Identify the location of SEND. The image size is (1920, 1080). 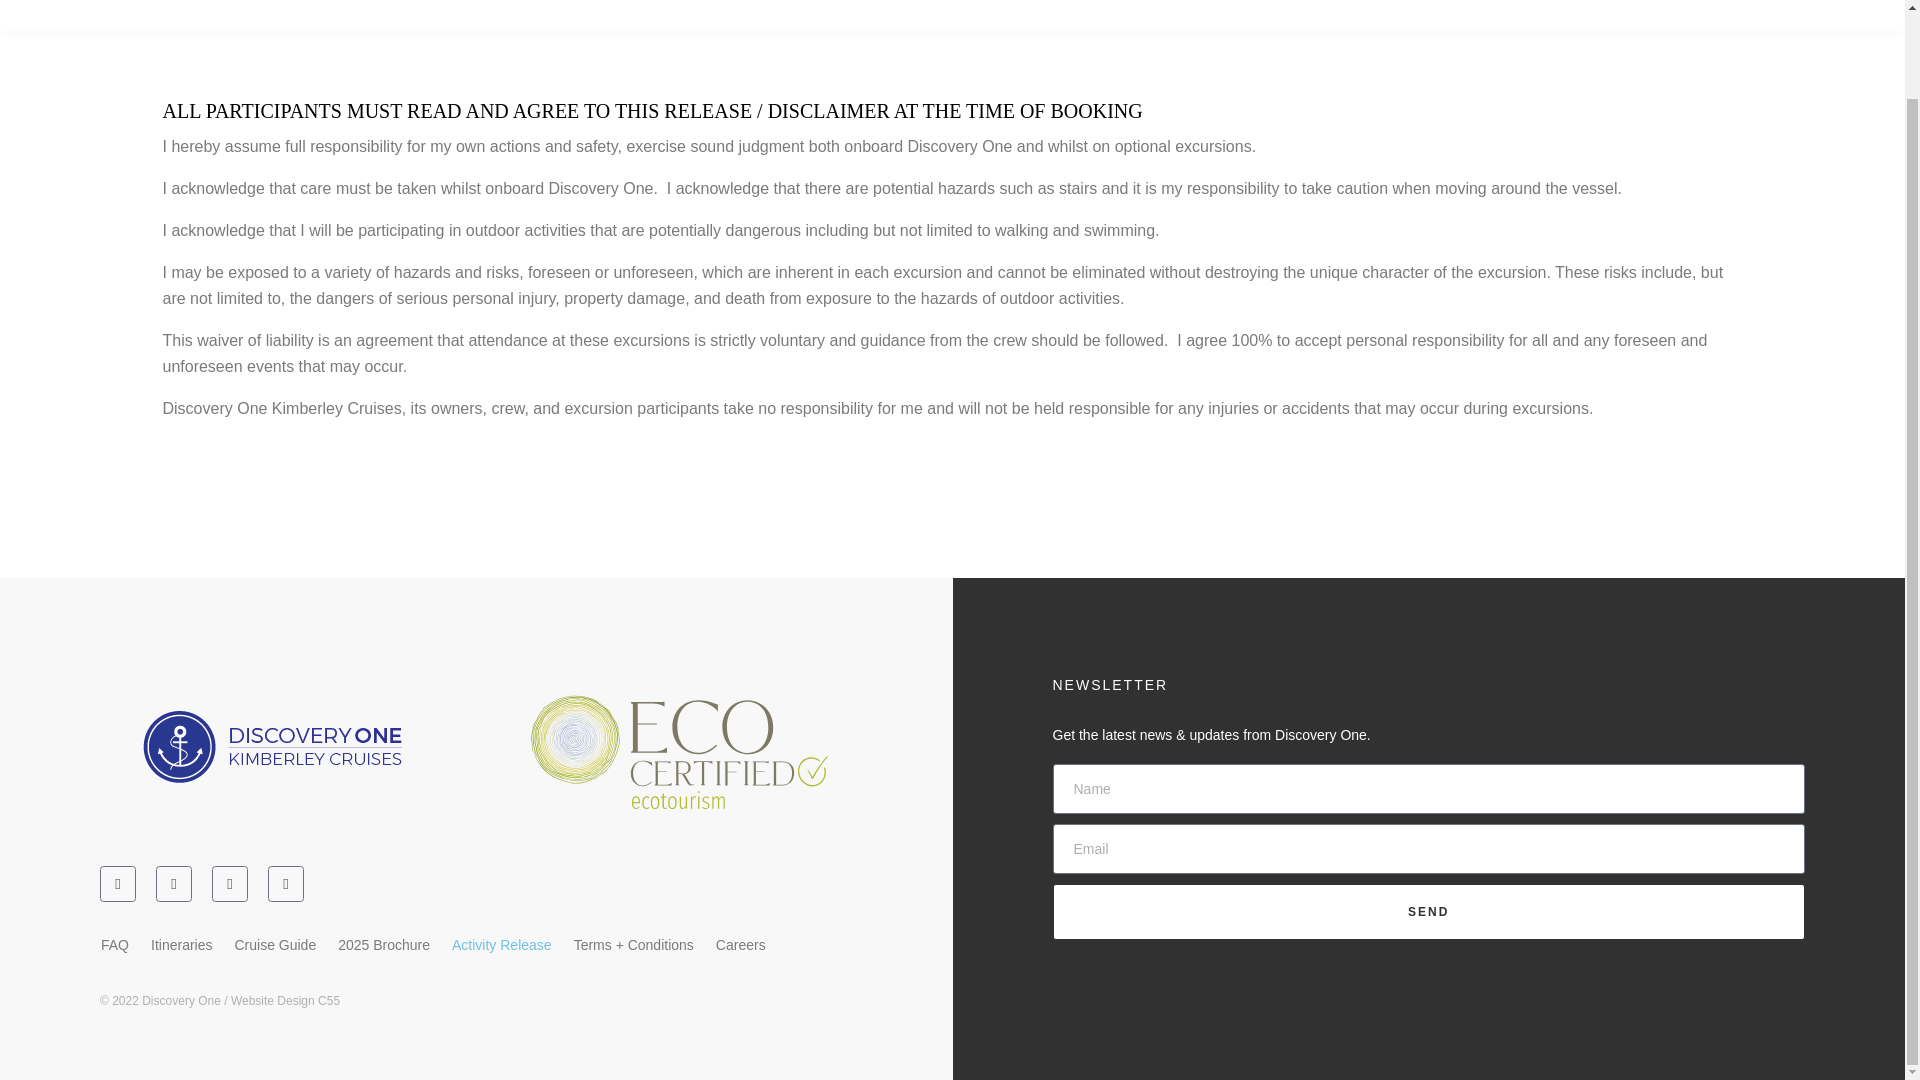
(1428, 912).